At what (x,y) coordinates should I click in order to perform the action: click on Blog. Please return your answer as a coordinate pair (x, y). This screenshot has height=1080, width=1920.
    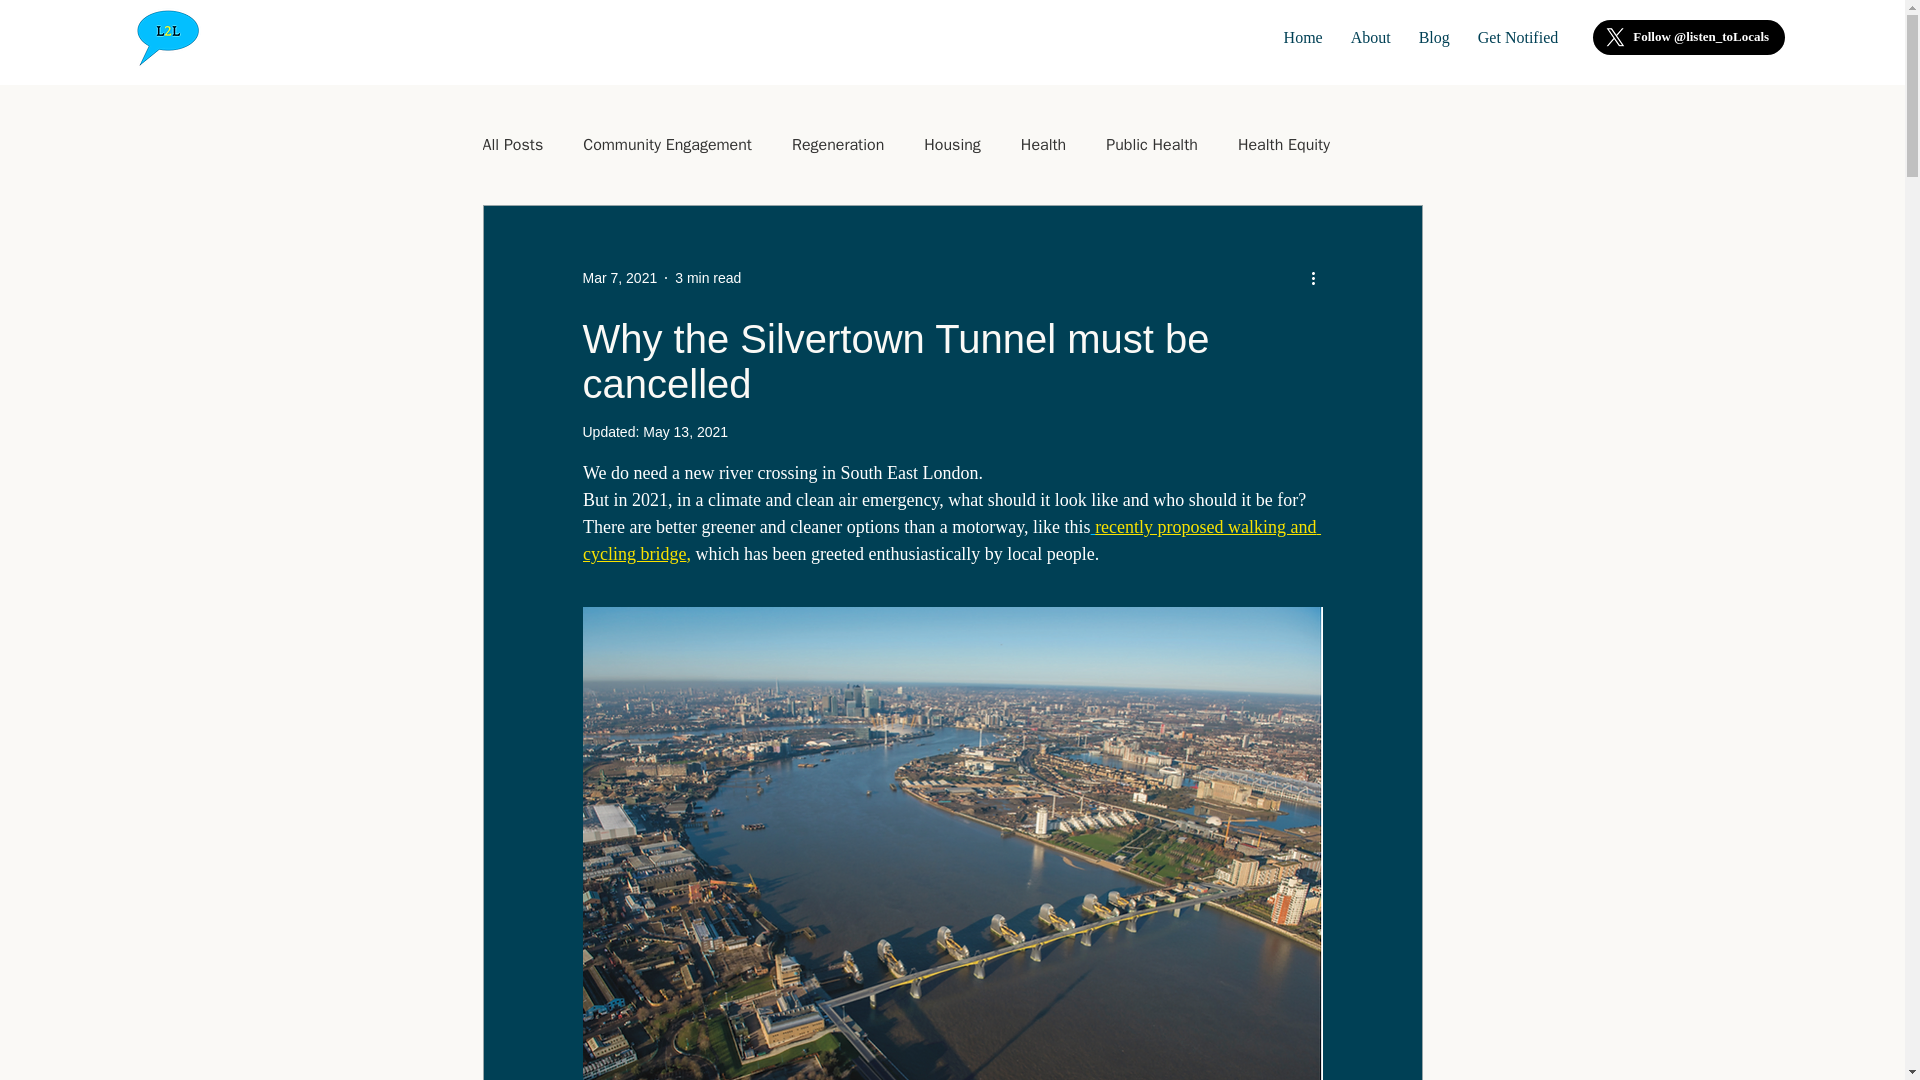
    Looking at the image, I should click on (1434, 37).